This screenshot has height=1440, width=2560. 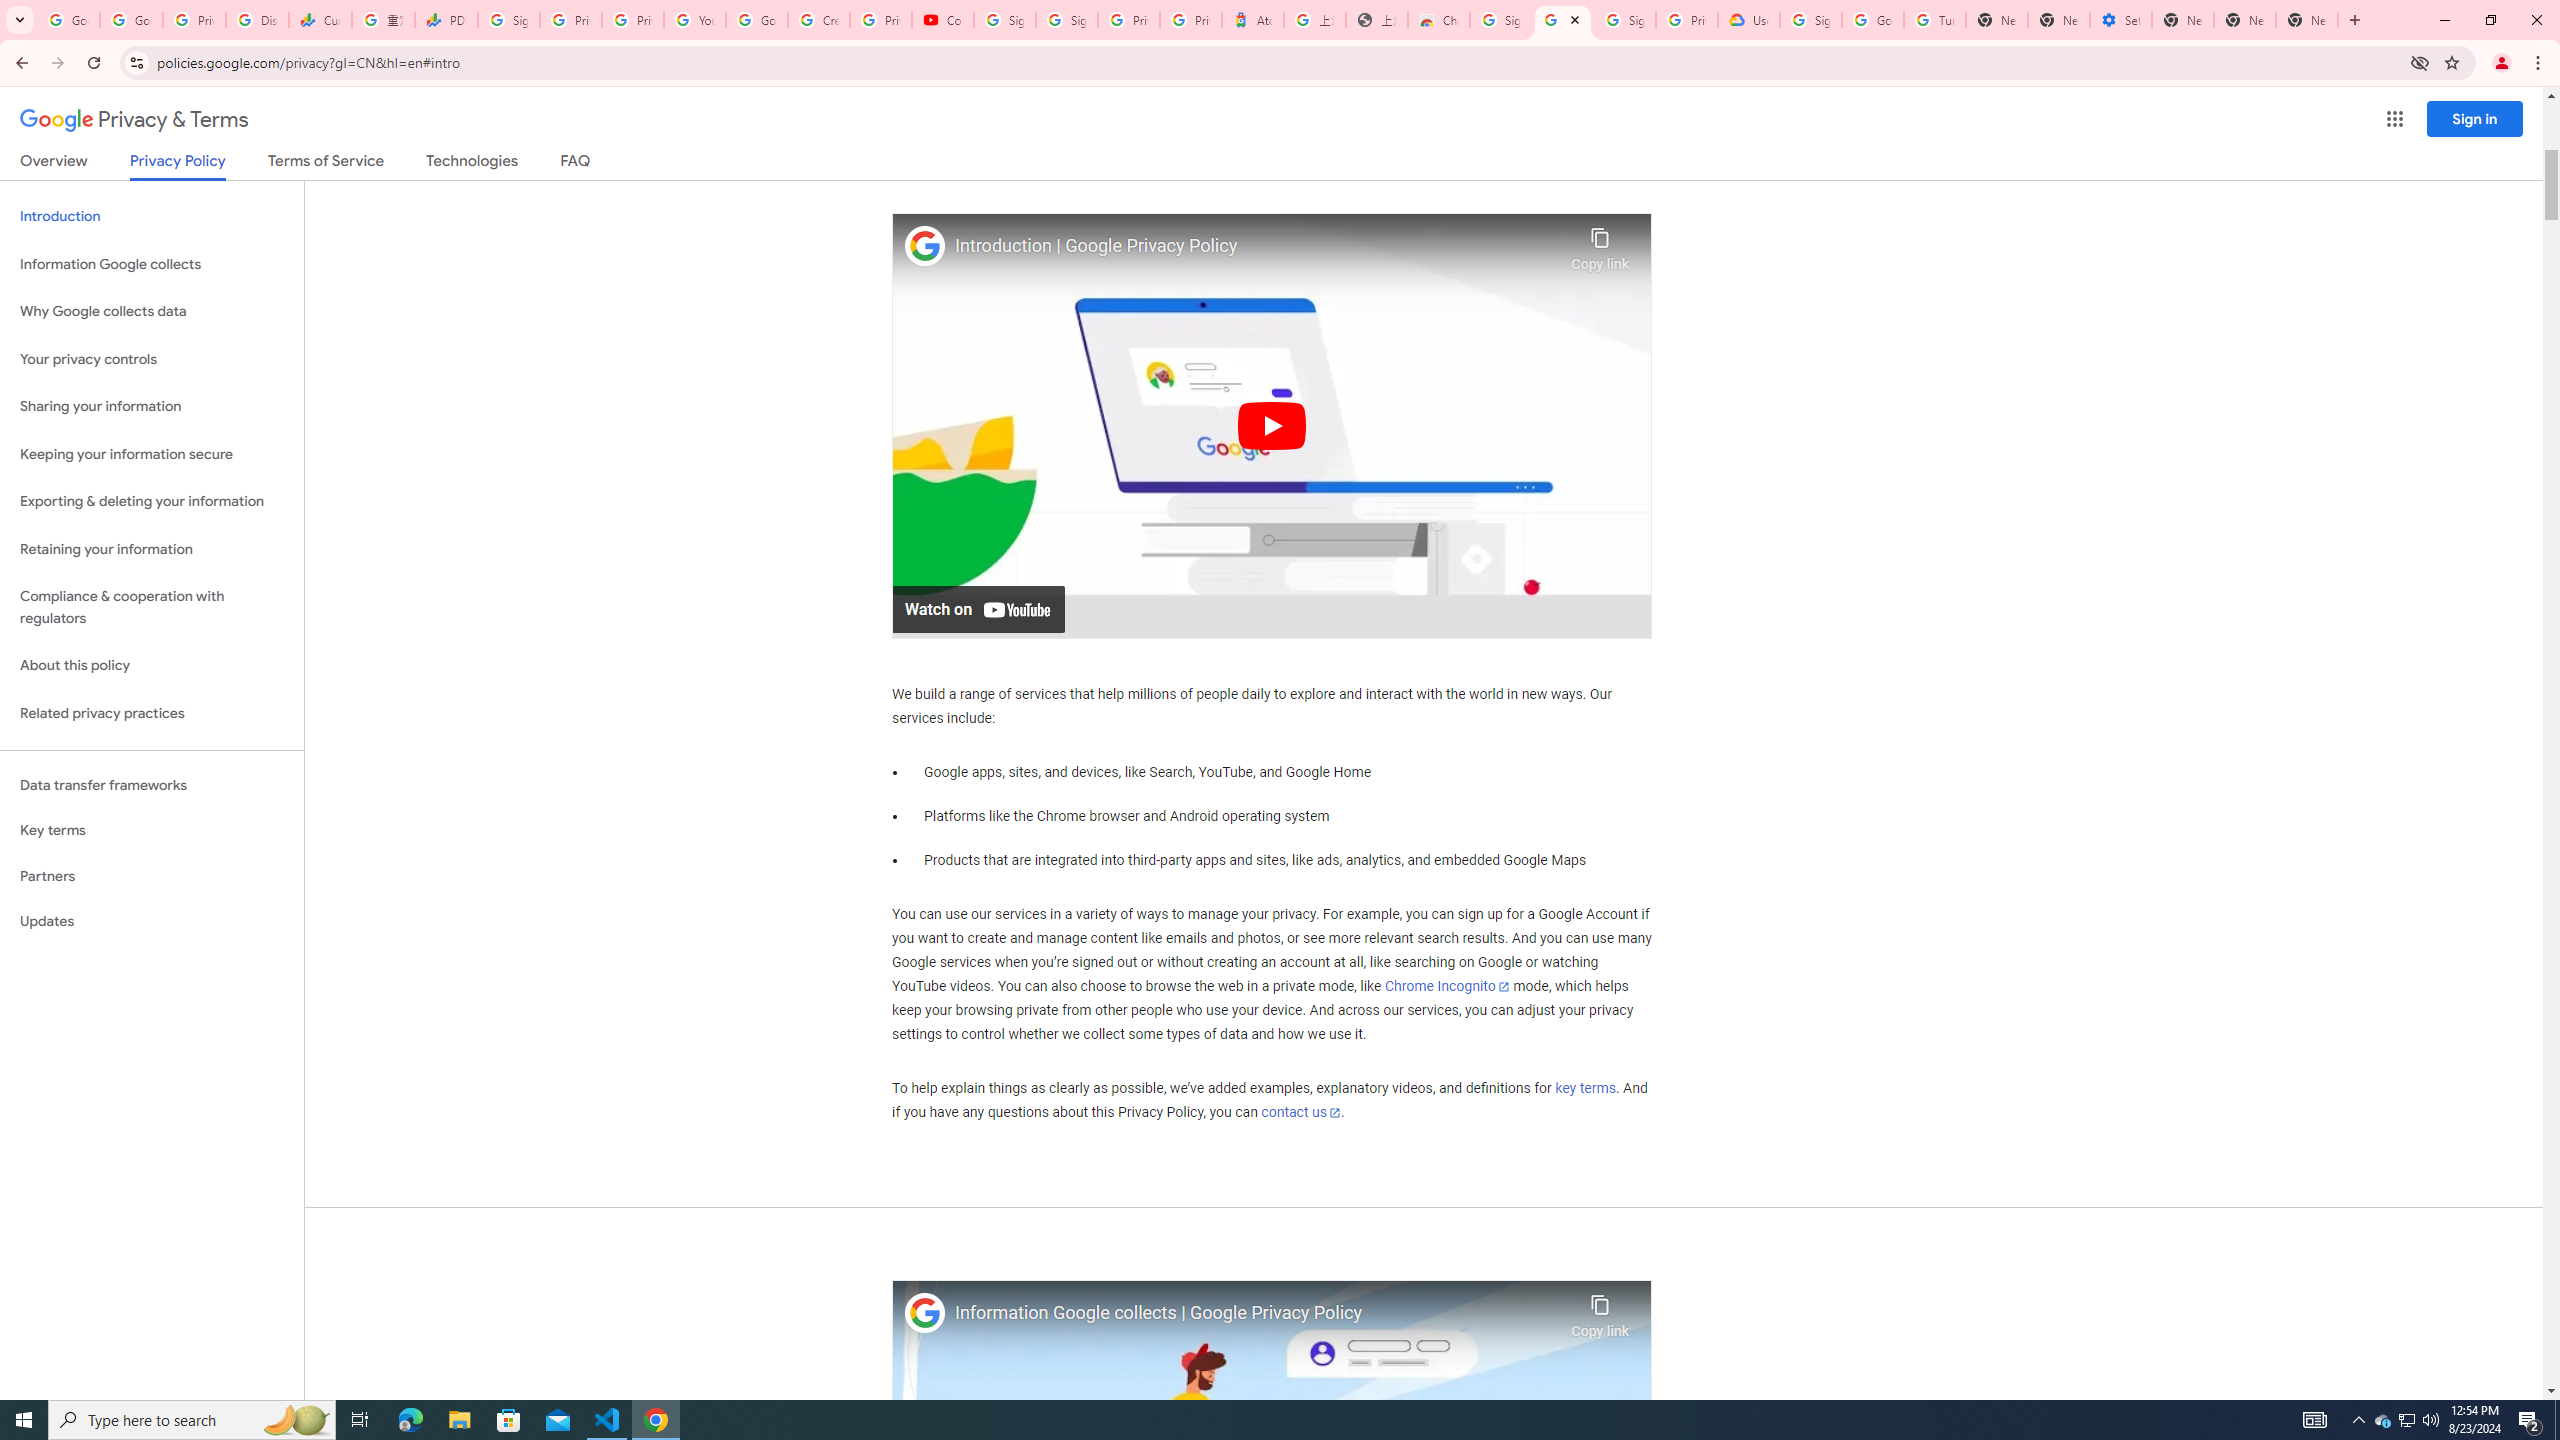 I want to click on Data transfer frameworks, so click(x=152, y=785).